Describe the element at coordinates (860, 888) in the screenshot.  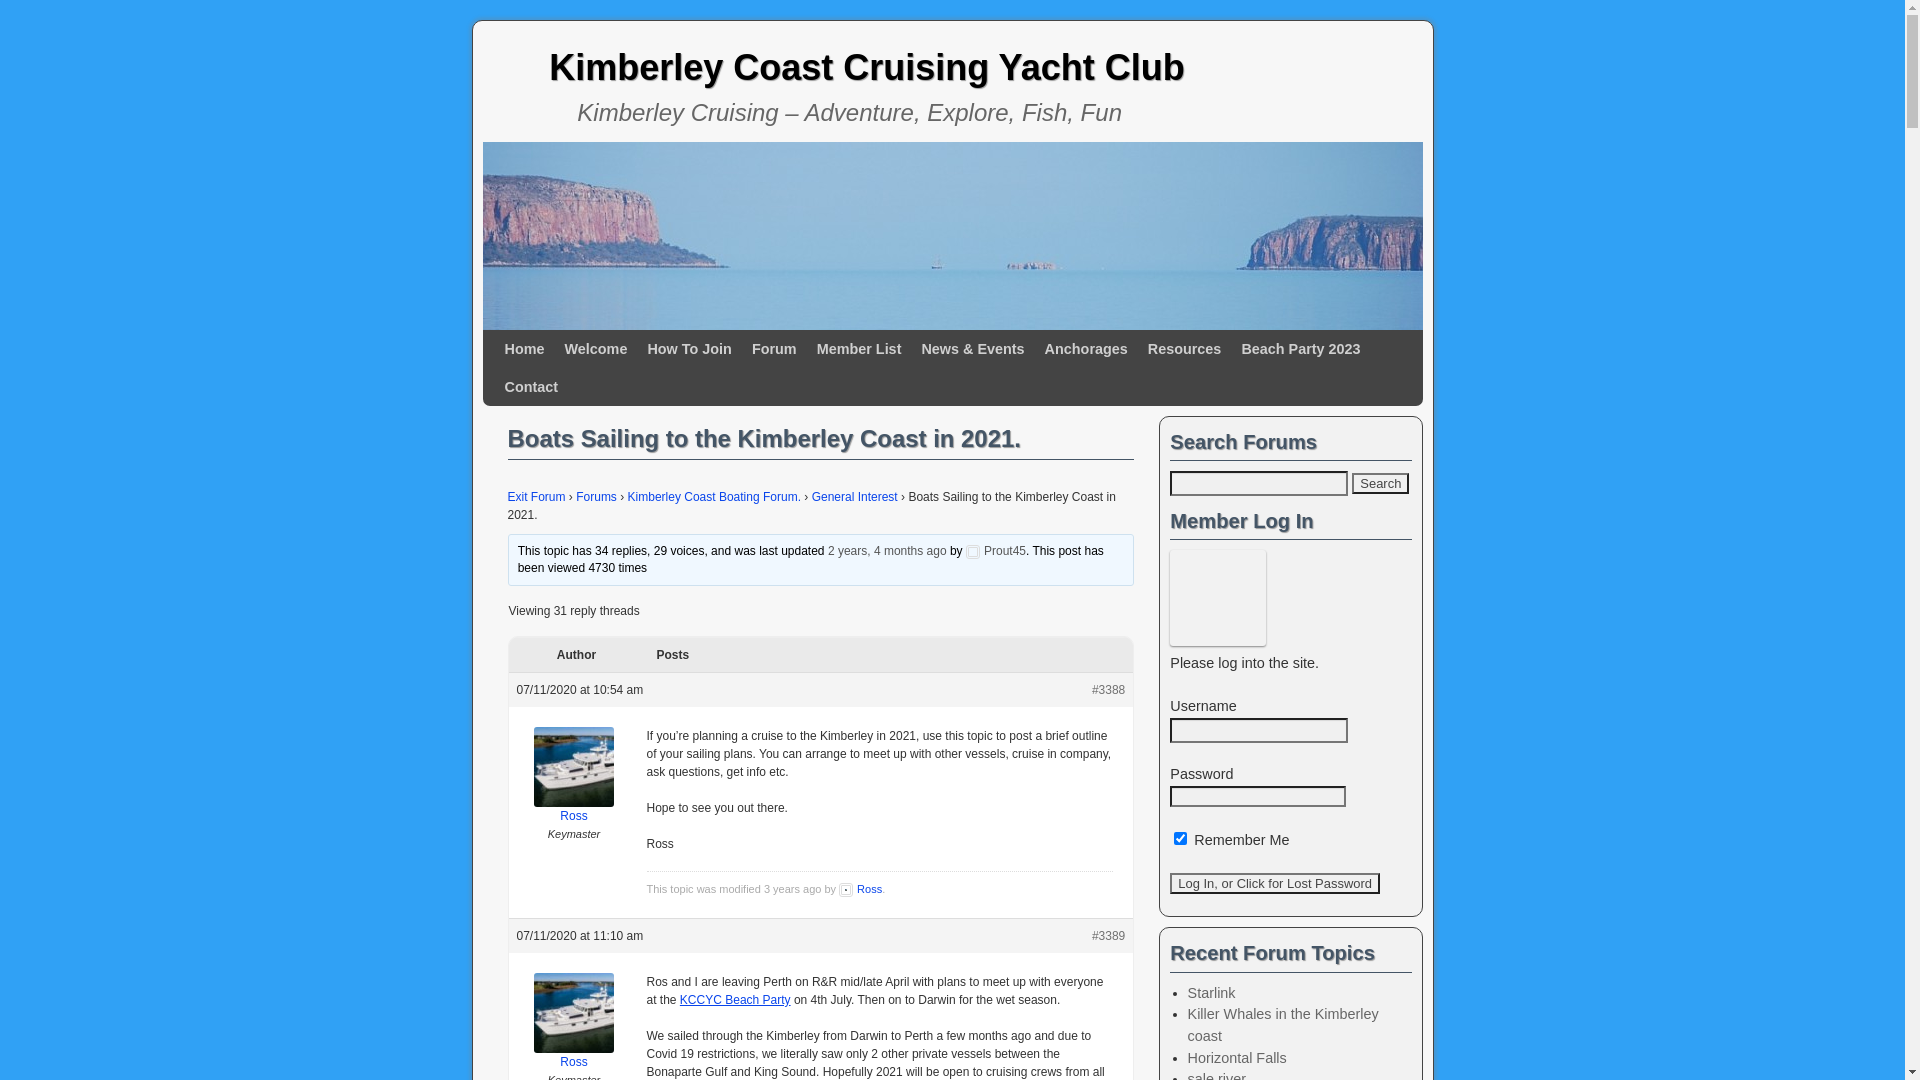
I see `Ross` at that location.